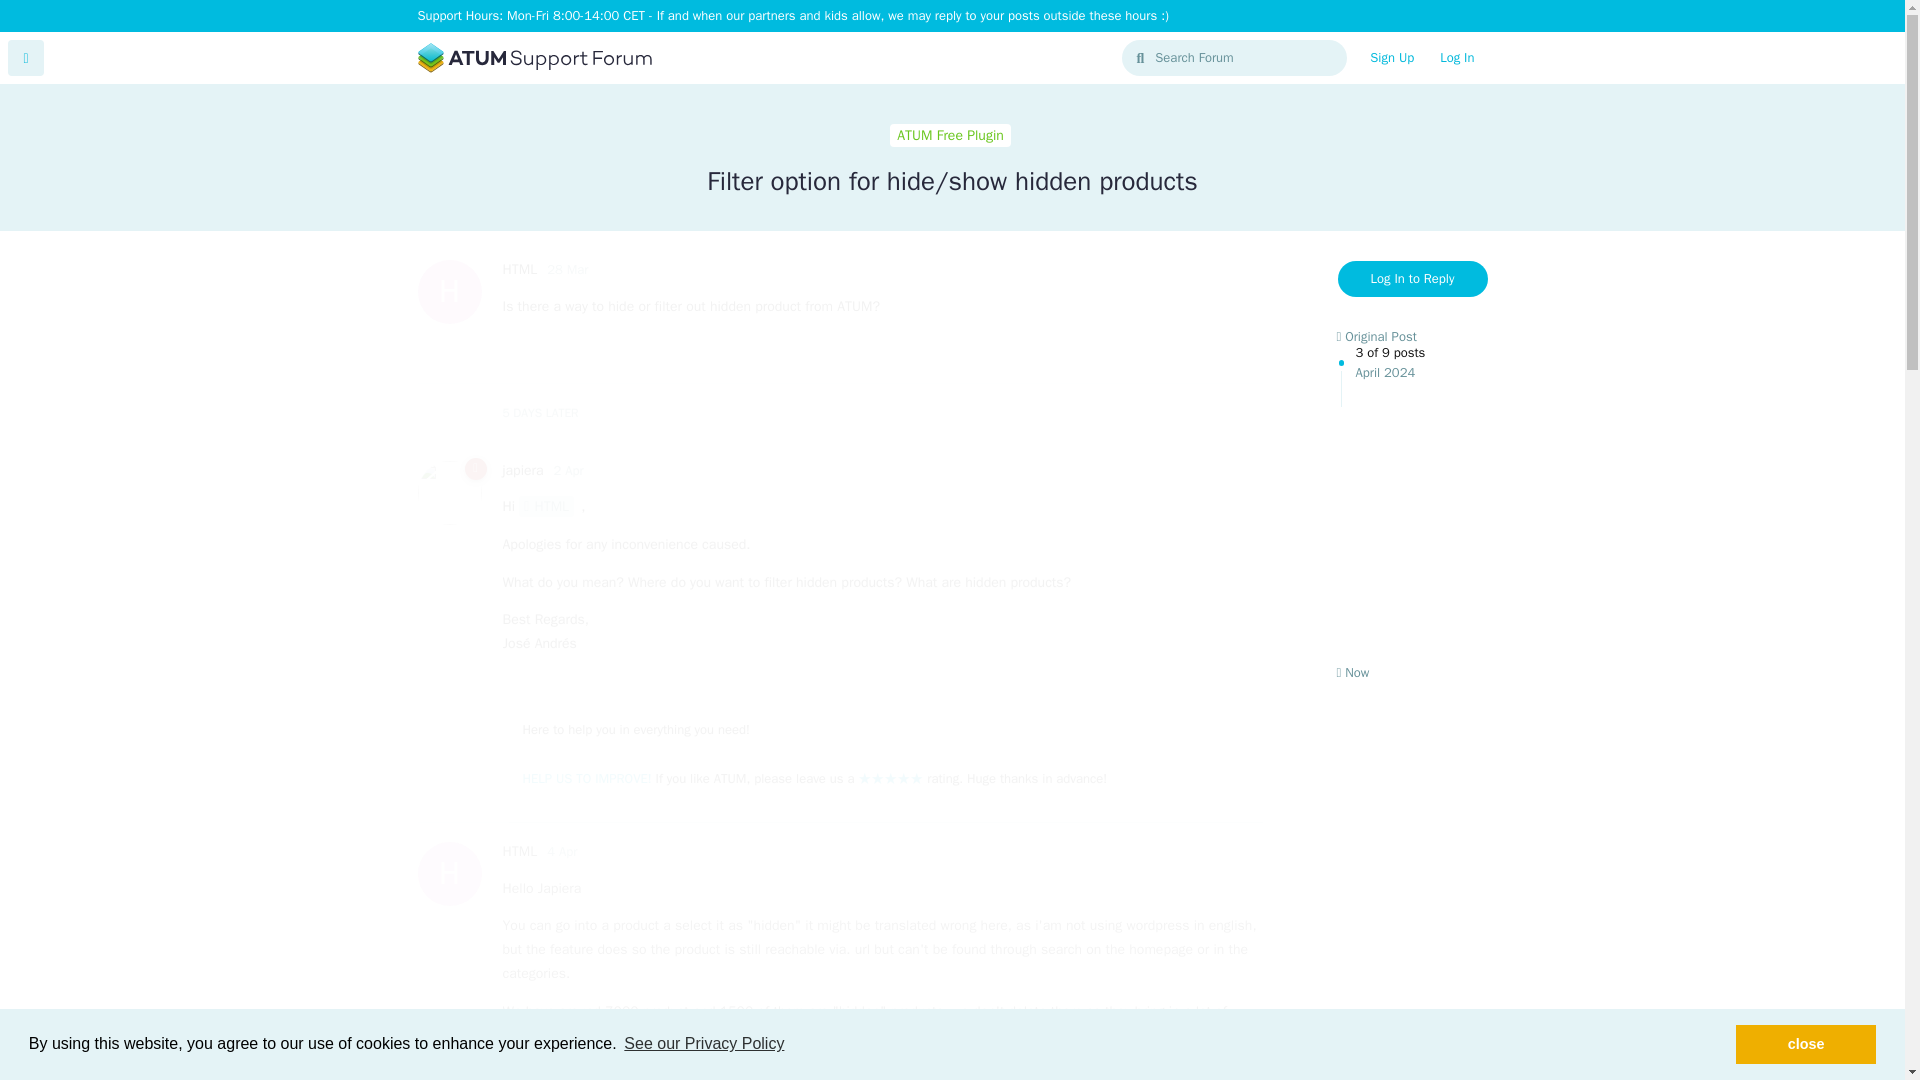 The height and width of the screenshot is (1080, 1920). Describe the element at coordinates (562, 851) in the screenshot. I see `Thursday, April 4, 2024 8:17 AM` at that location.